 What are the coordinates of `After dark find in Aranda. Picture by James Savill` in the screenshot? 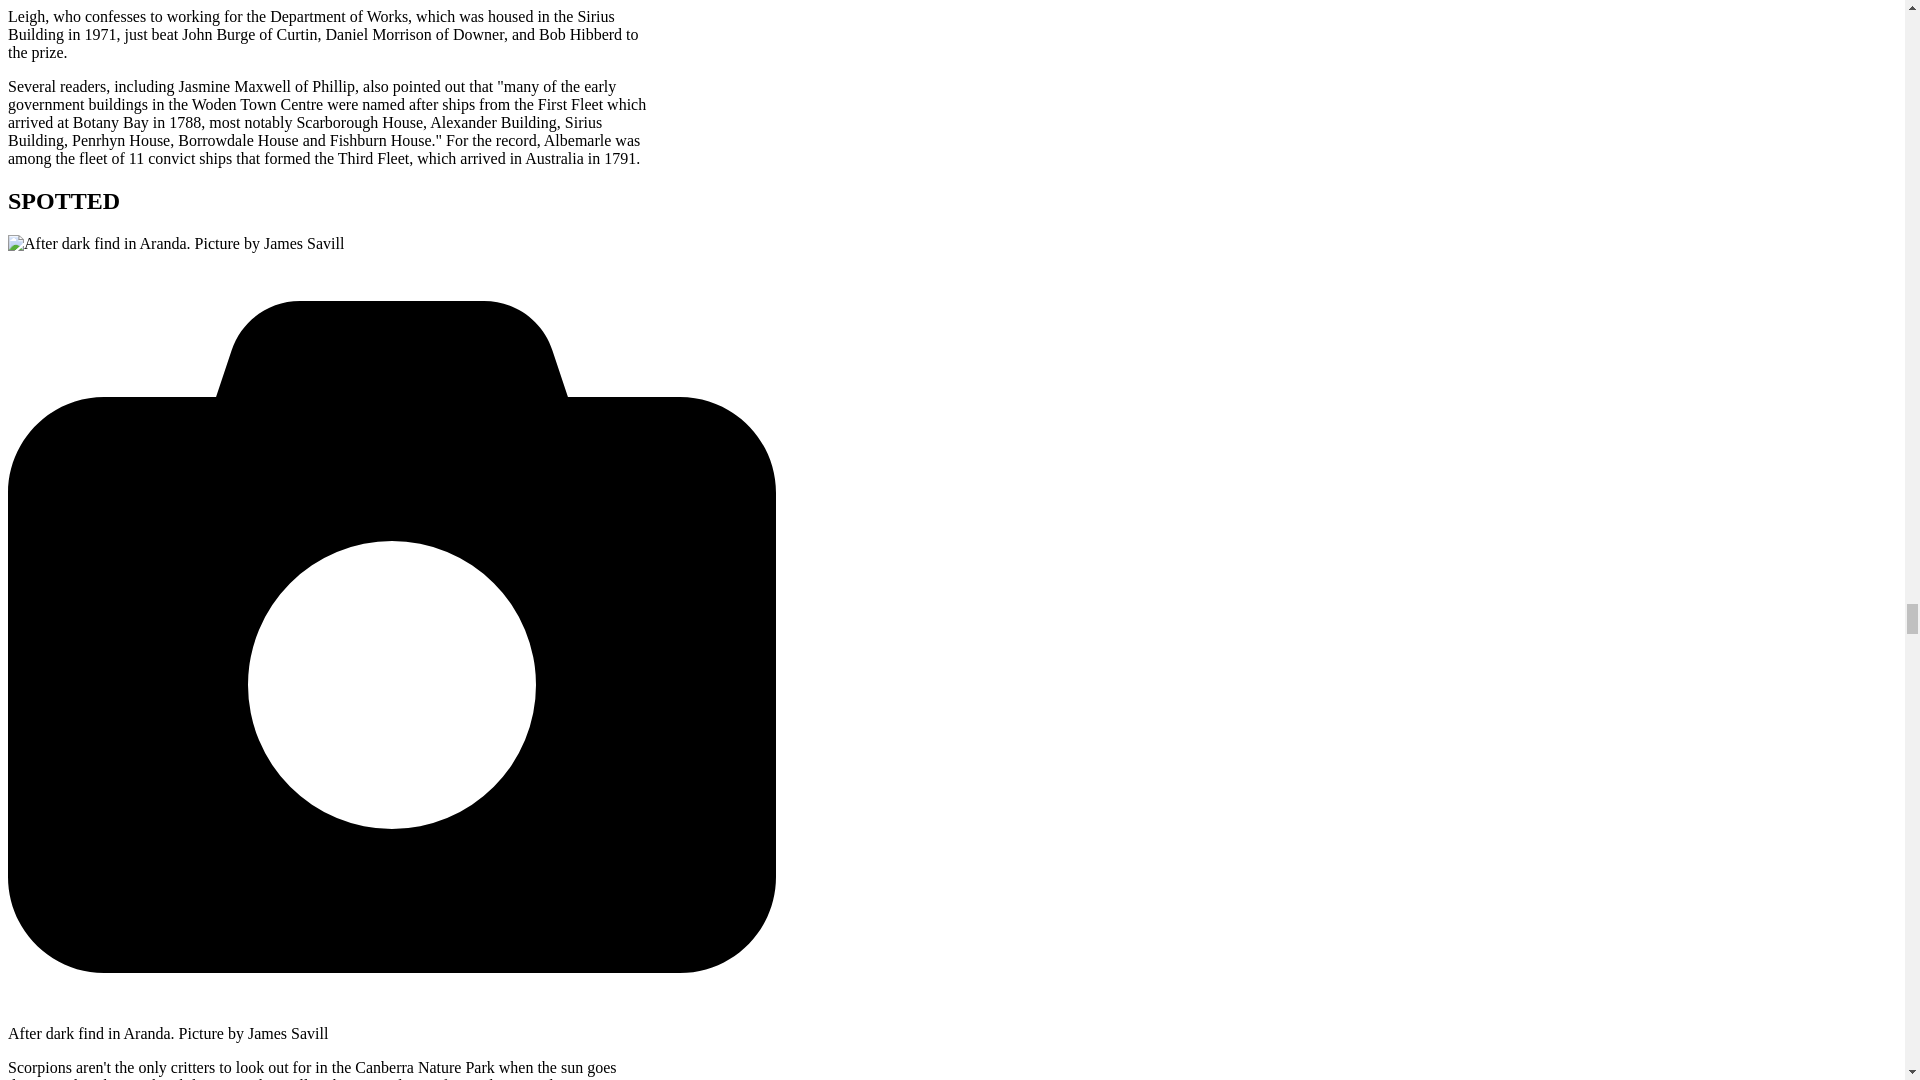 It's located at (175, 244).